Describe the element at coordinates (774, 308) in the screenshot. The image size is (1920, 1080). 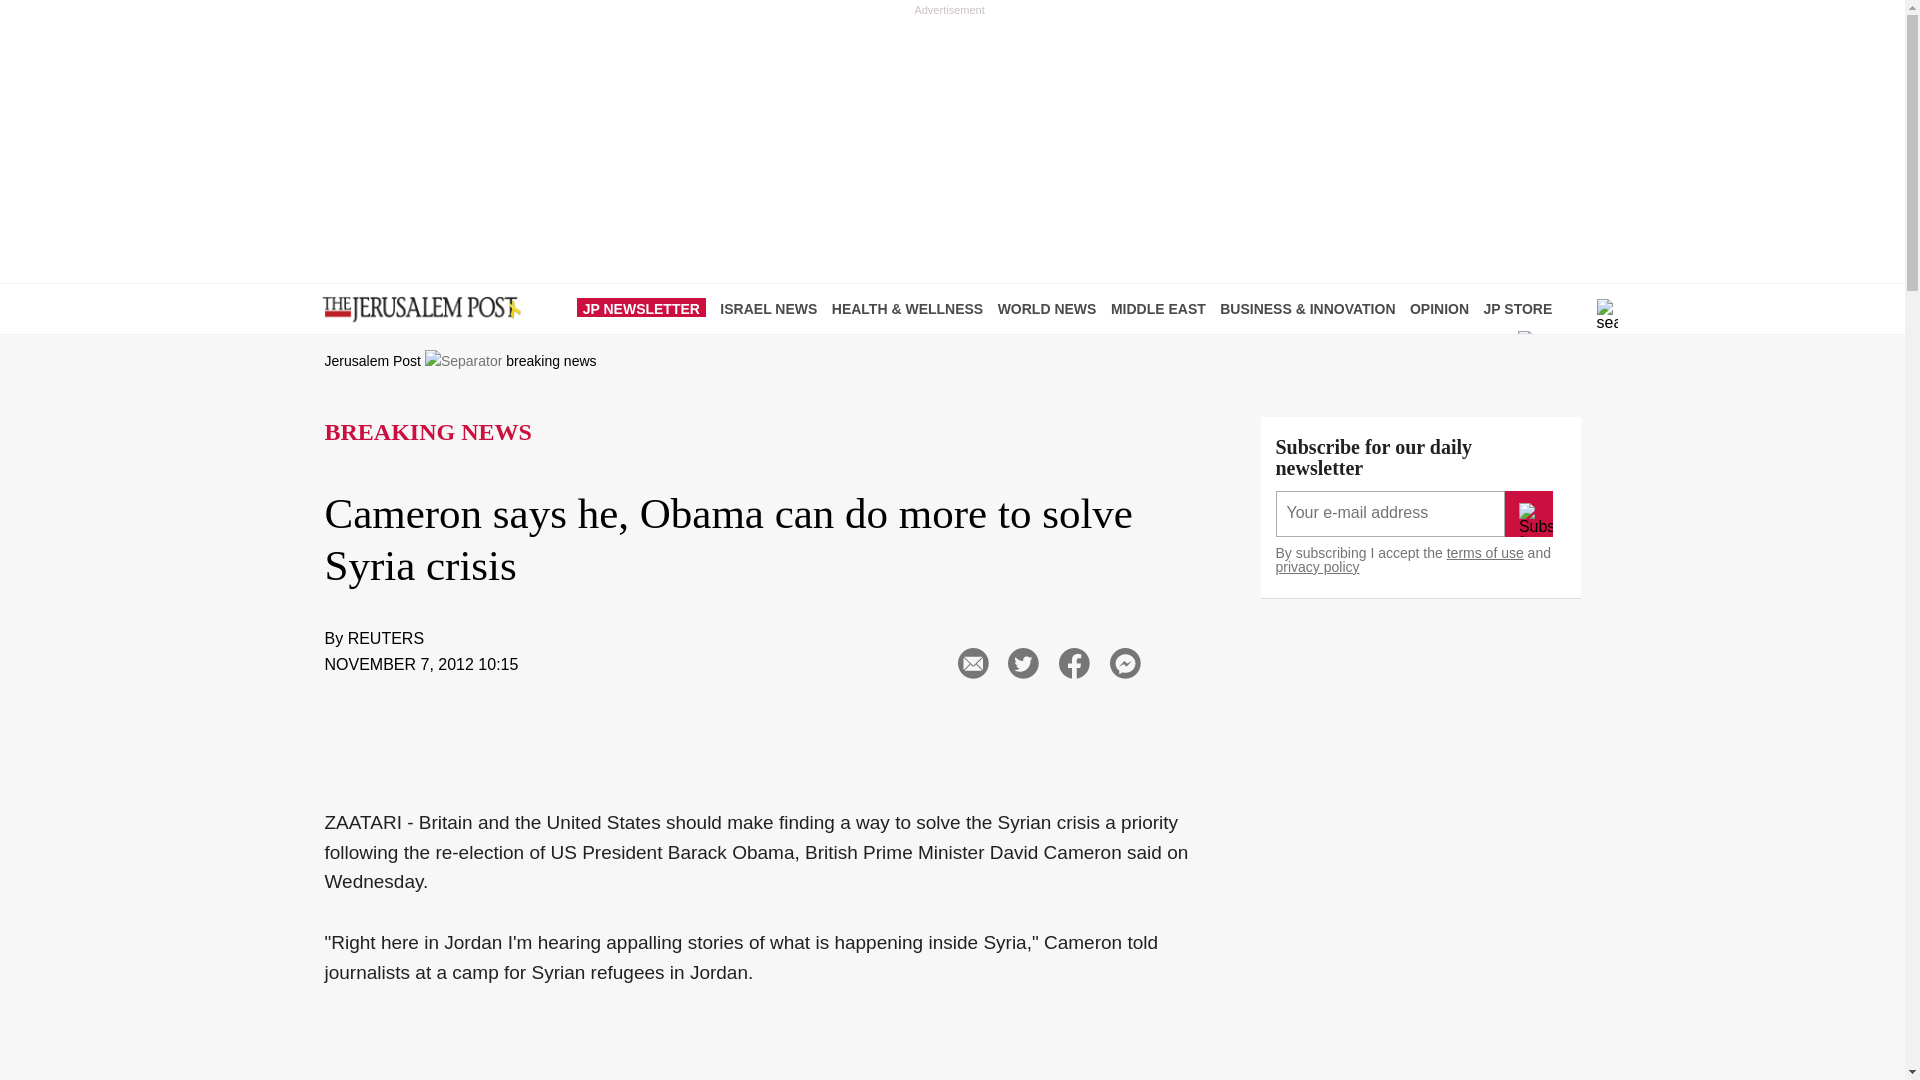
I see `ISRAEL NEWS` at that location.